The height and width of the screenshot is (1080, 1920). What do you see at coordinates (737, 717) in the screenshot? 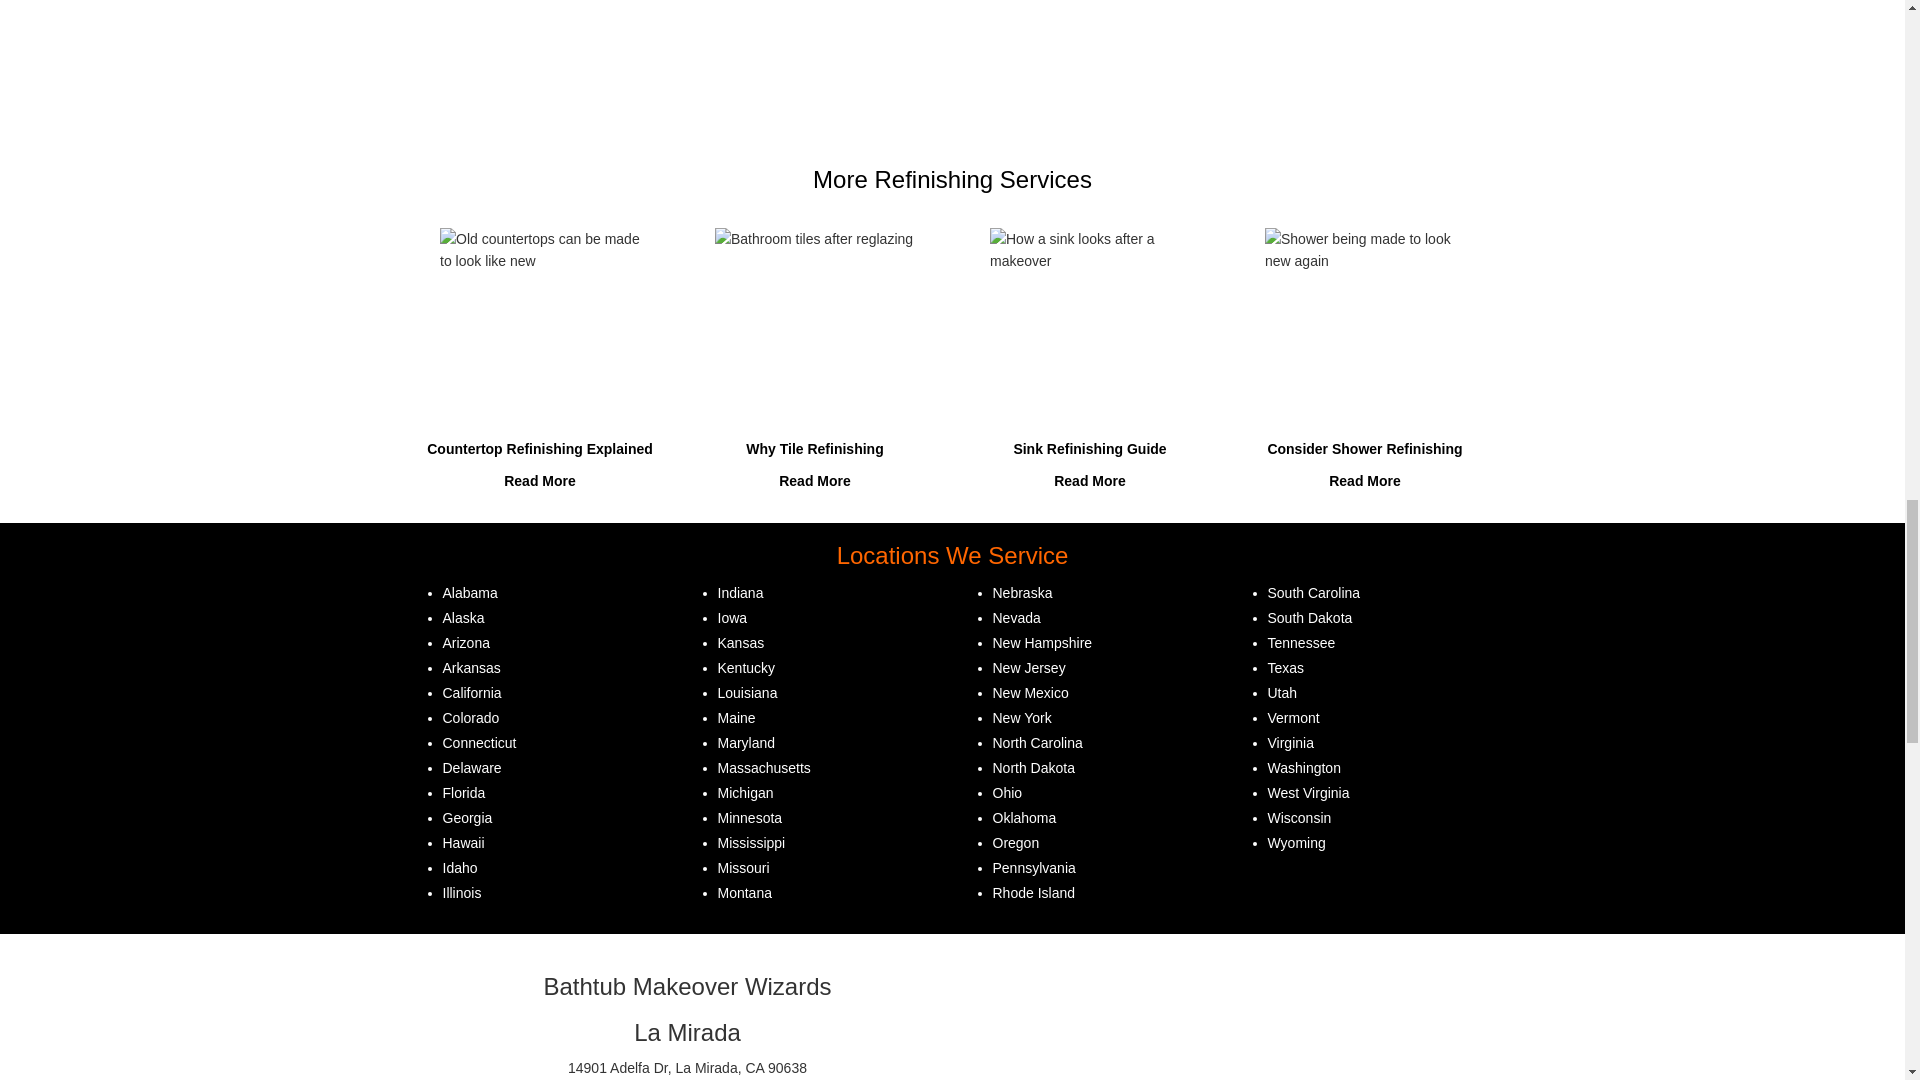
I see `Maine` at bounding box center [737, 717].